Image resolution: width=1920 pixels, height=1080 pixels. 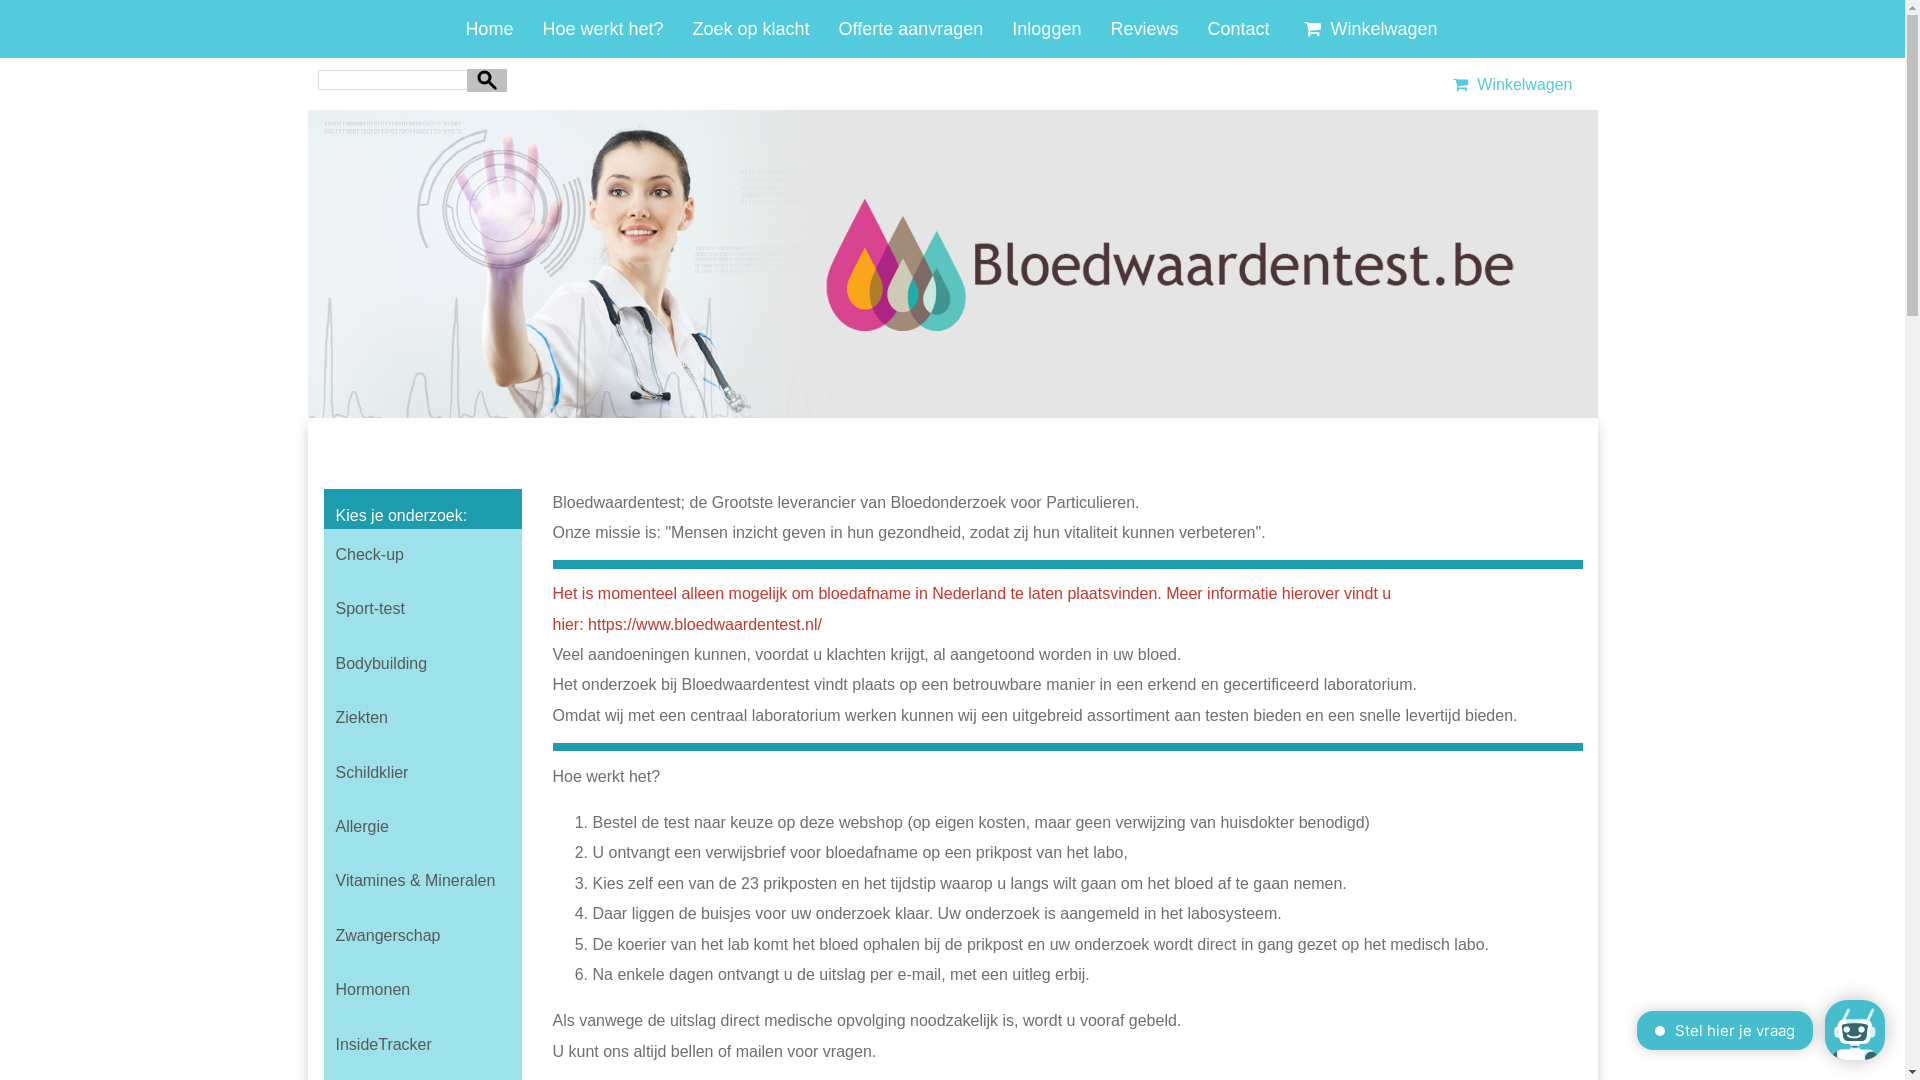 I want to click on Contact, so click(x=1238, y=29).